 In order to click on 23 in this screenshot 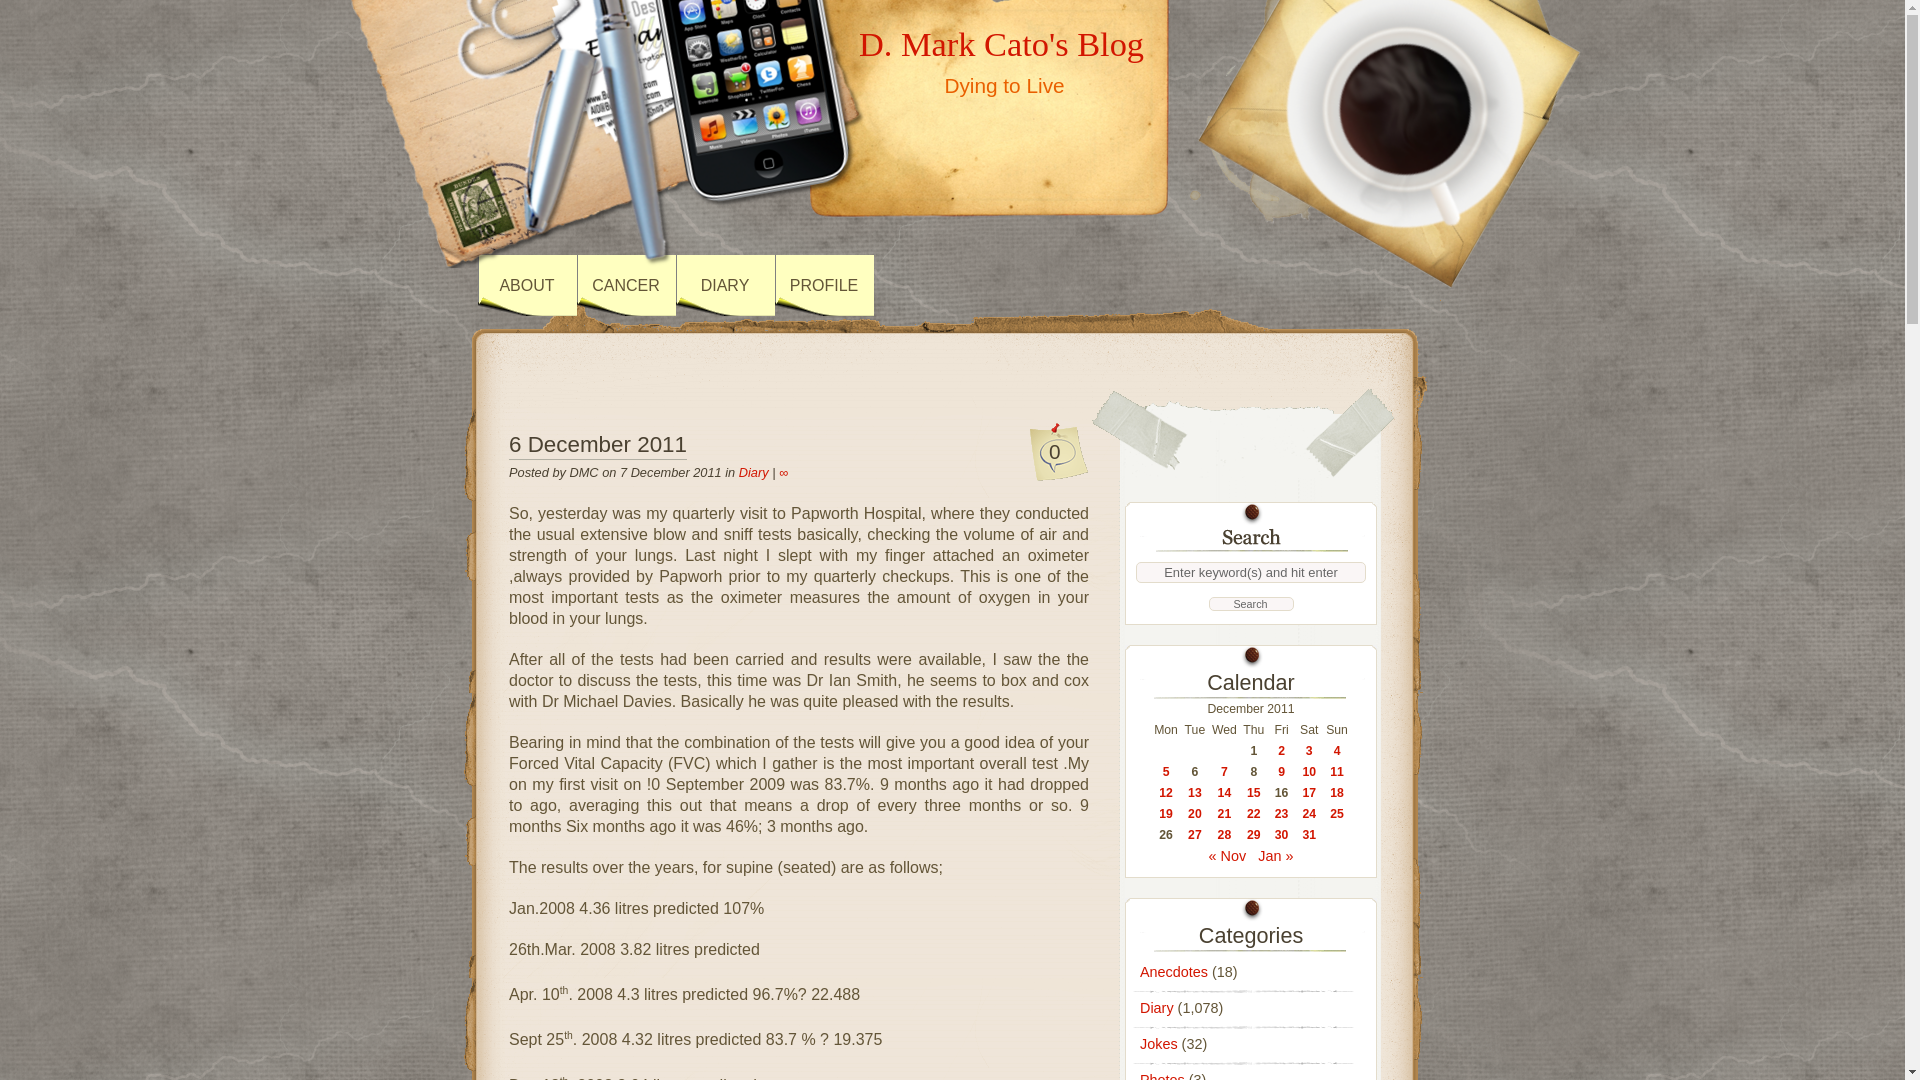, I will do `click(1281, 813)`.